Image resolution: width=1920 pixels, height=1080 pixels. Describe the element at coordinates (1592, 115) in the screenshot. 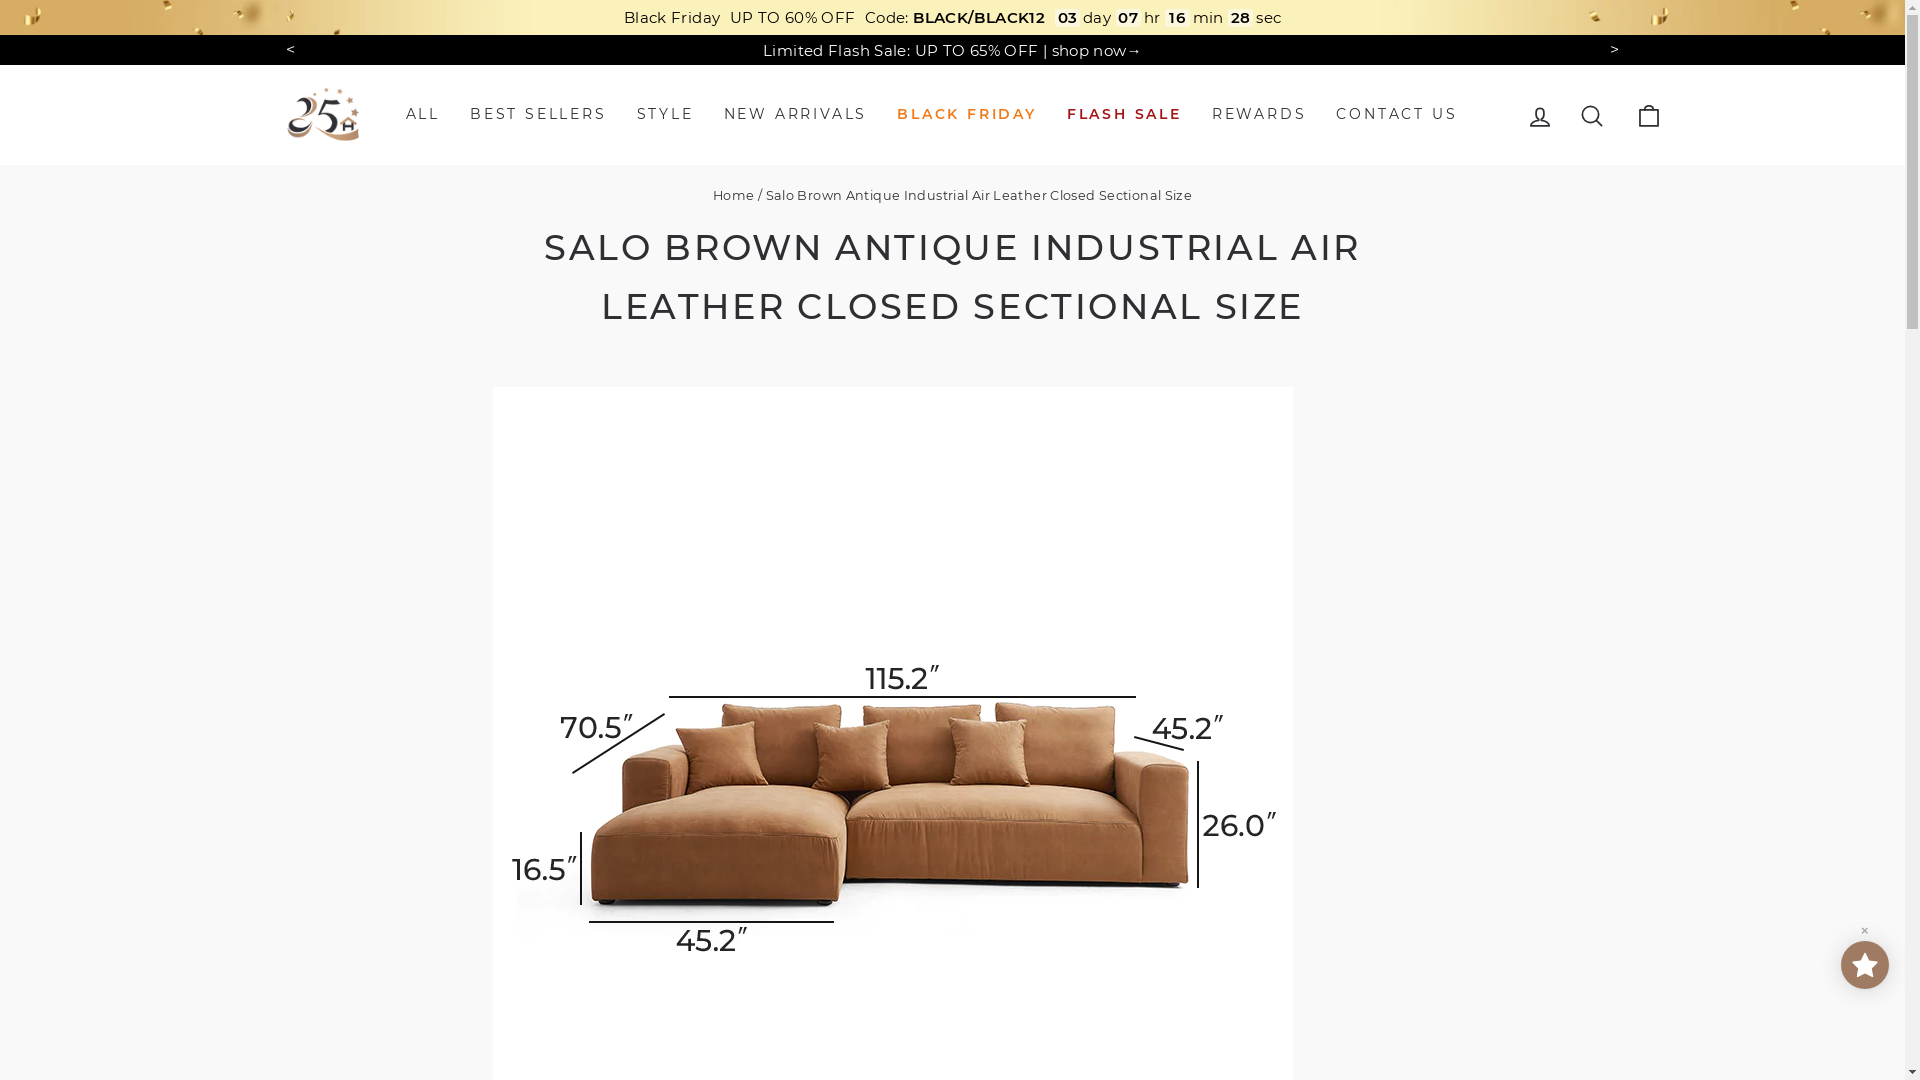

I see `SEARCH` at that location.